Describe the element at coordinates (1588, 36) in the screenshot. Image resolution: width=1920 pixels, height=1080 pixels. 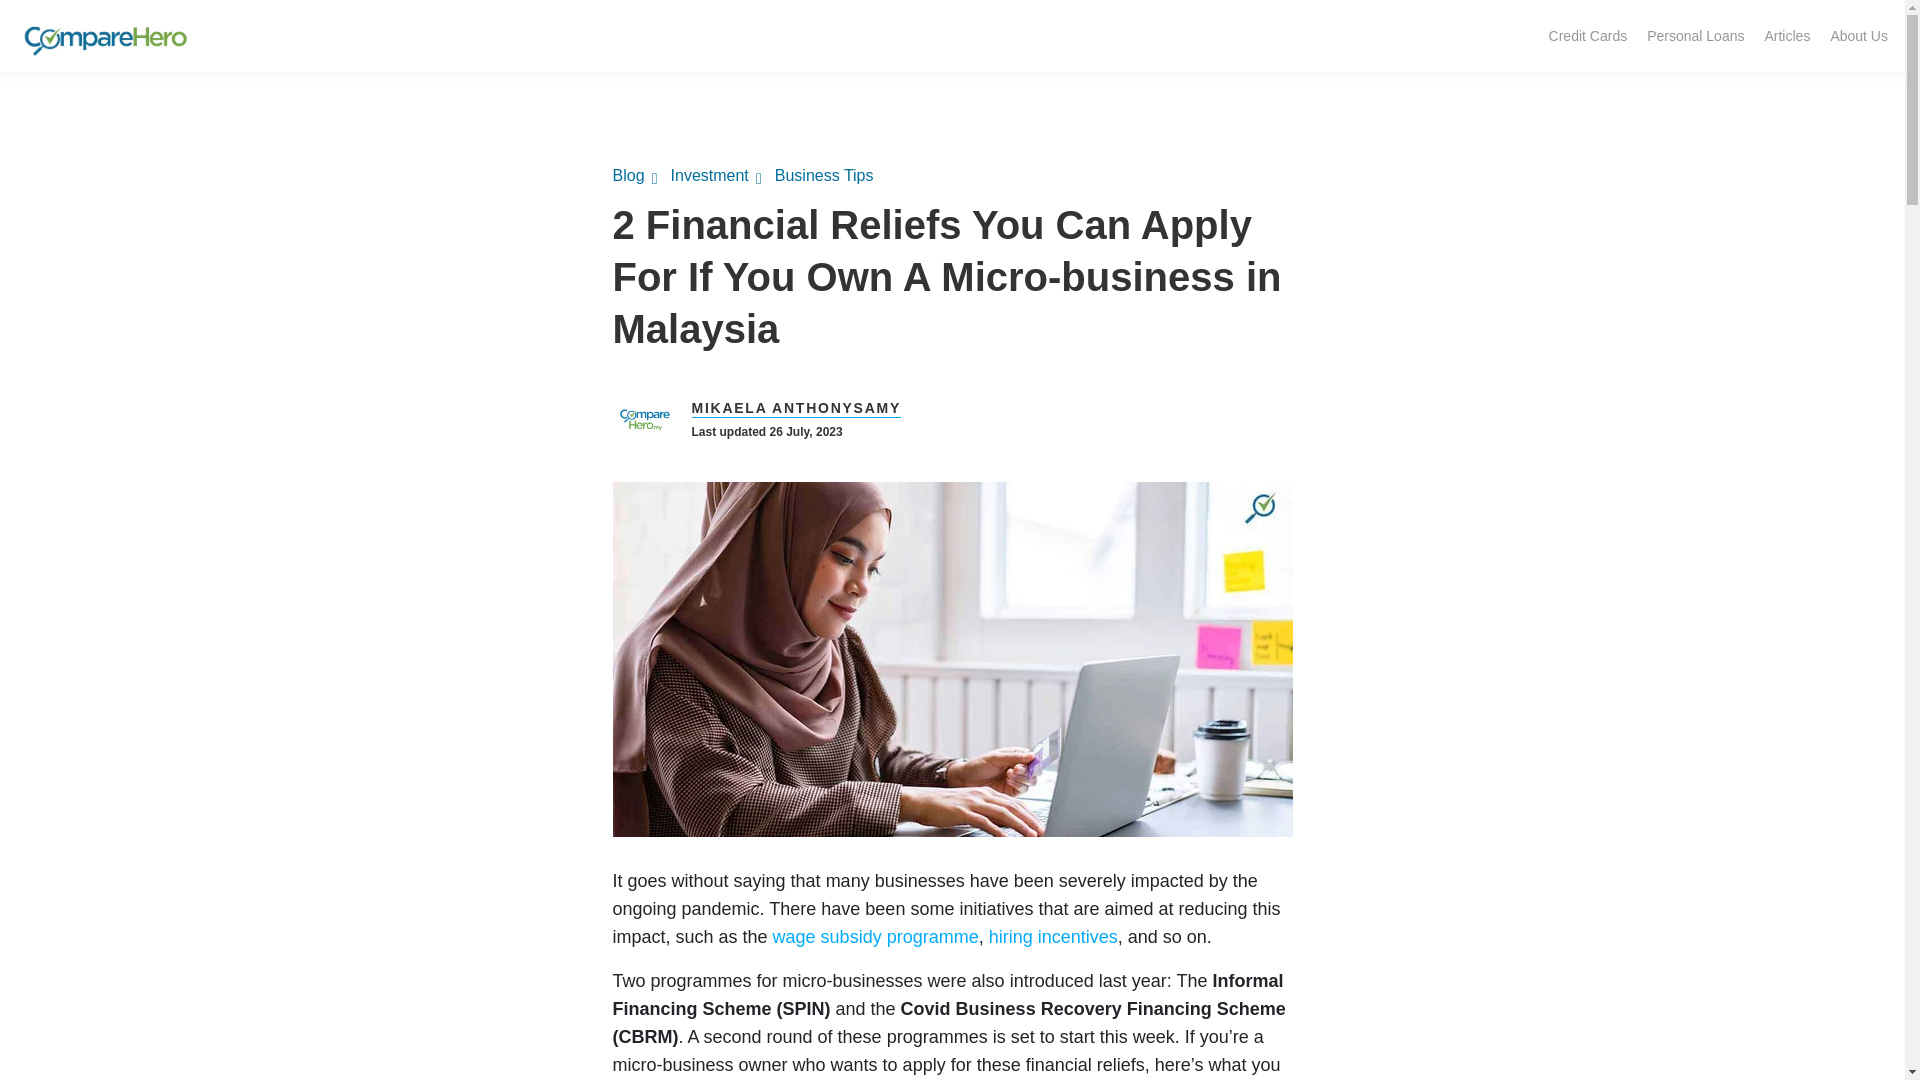
I see `Credit Cards` at that location.